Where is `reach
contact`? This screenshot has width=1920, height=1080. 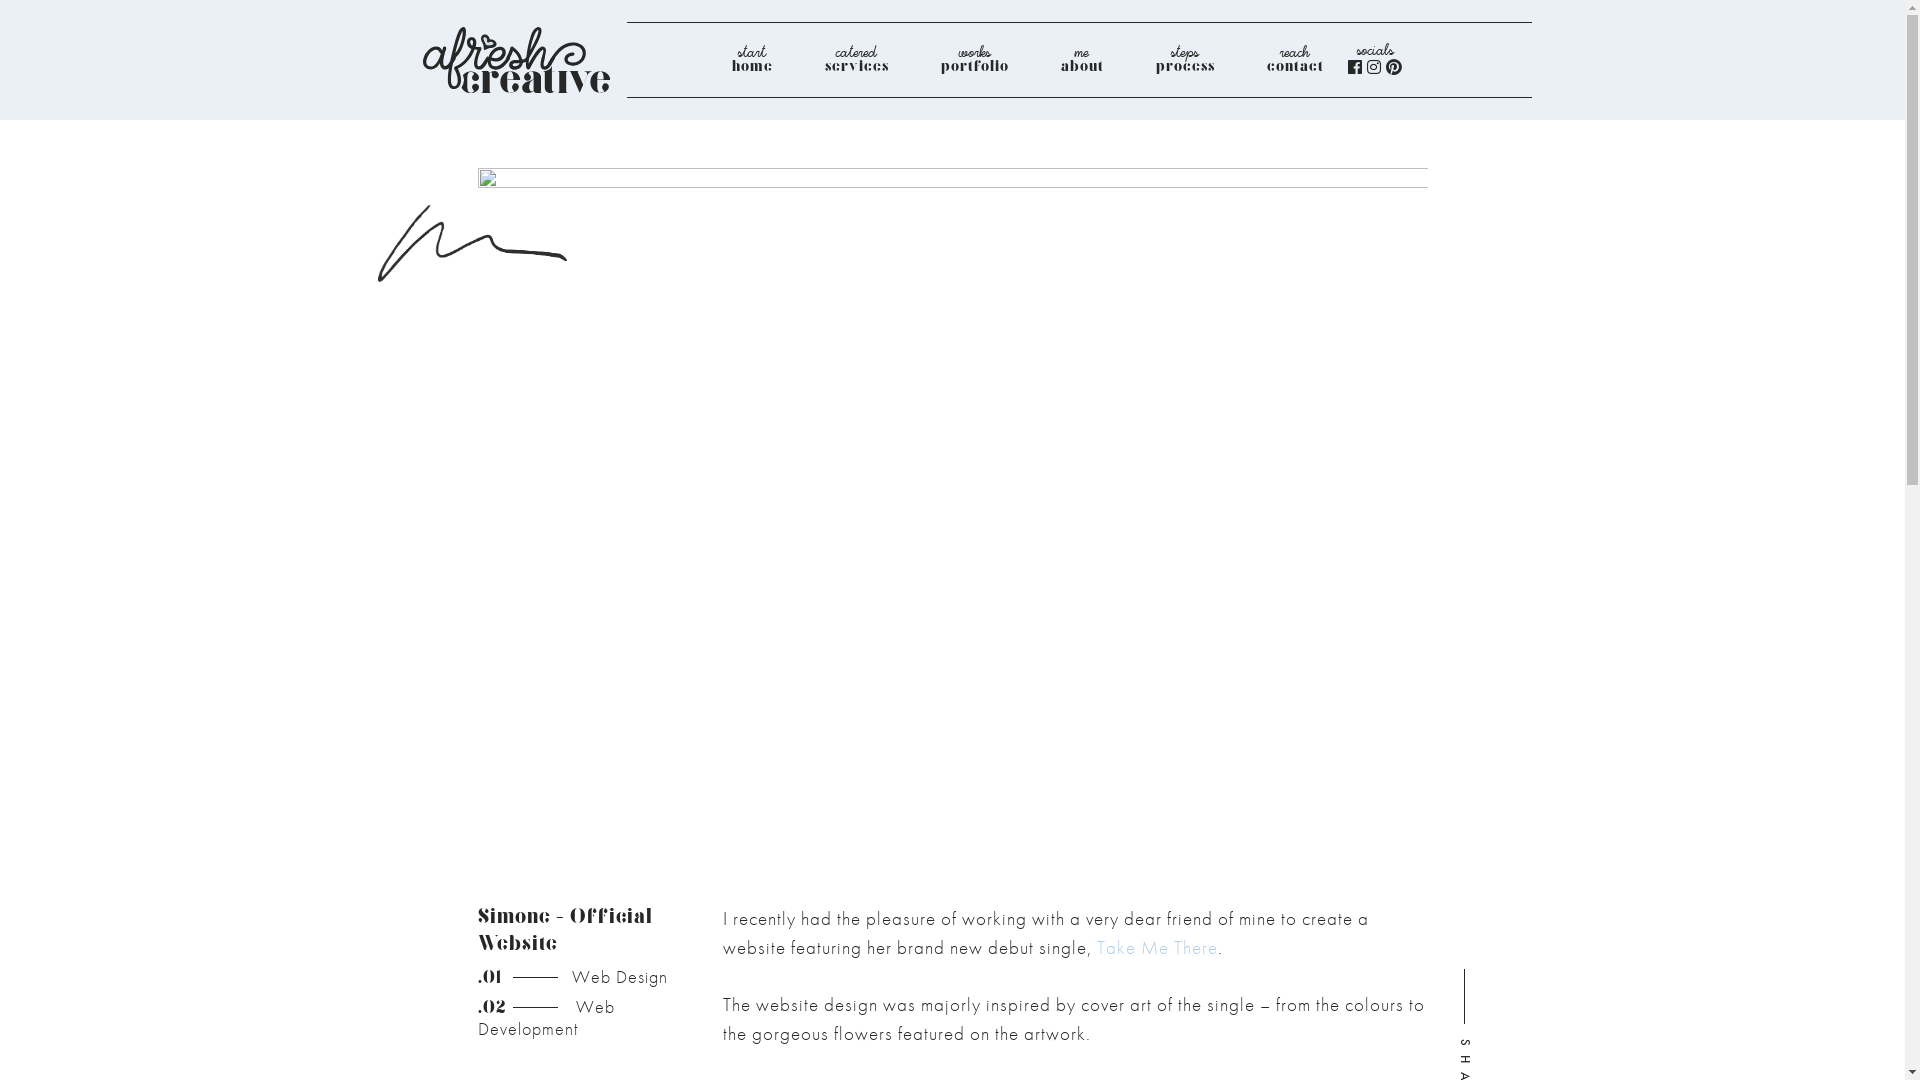 reach
contact is located at coordinates (1294, 60).